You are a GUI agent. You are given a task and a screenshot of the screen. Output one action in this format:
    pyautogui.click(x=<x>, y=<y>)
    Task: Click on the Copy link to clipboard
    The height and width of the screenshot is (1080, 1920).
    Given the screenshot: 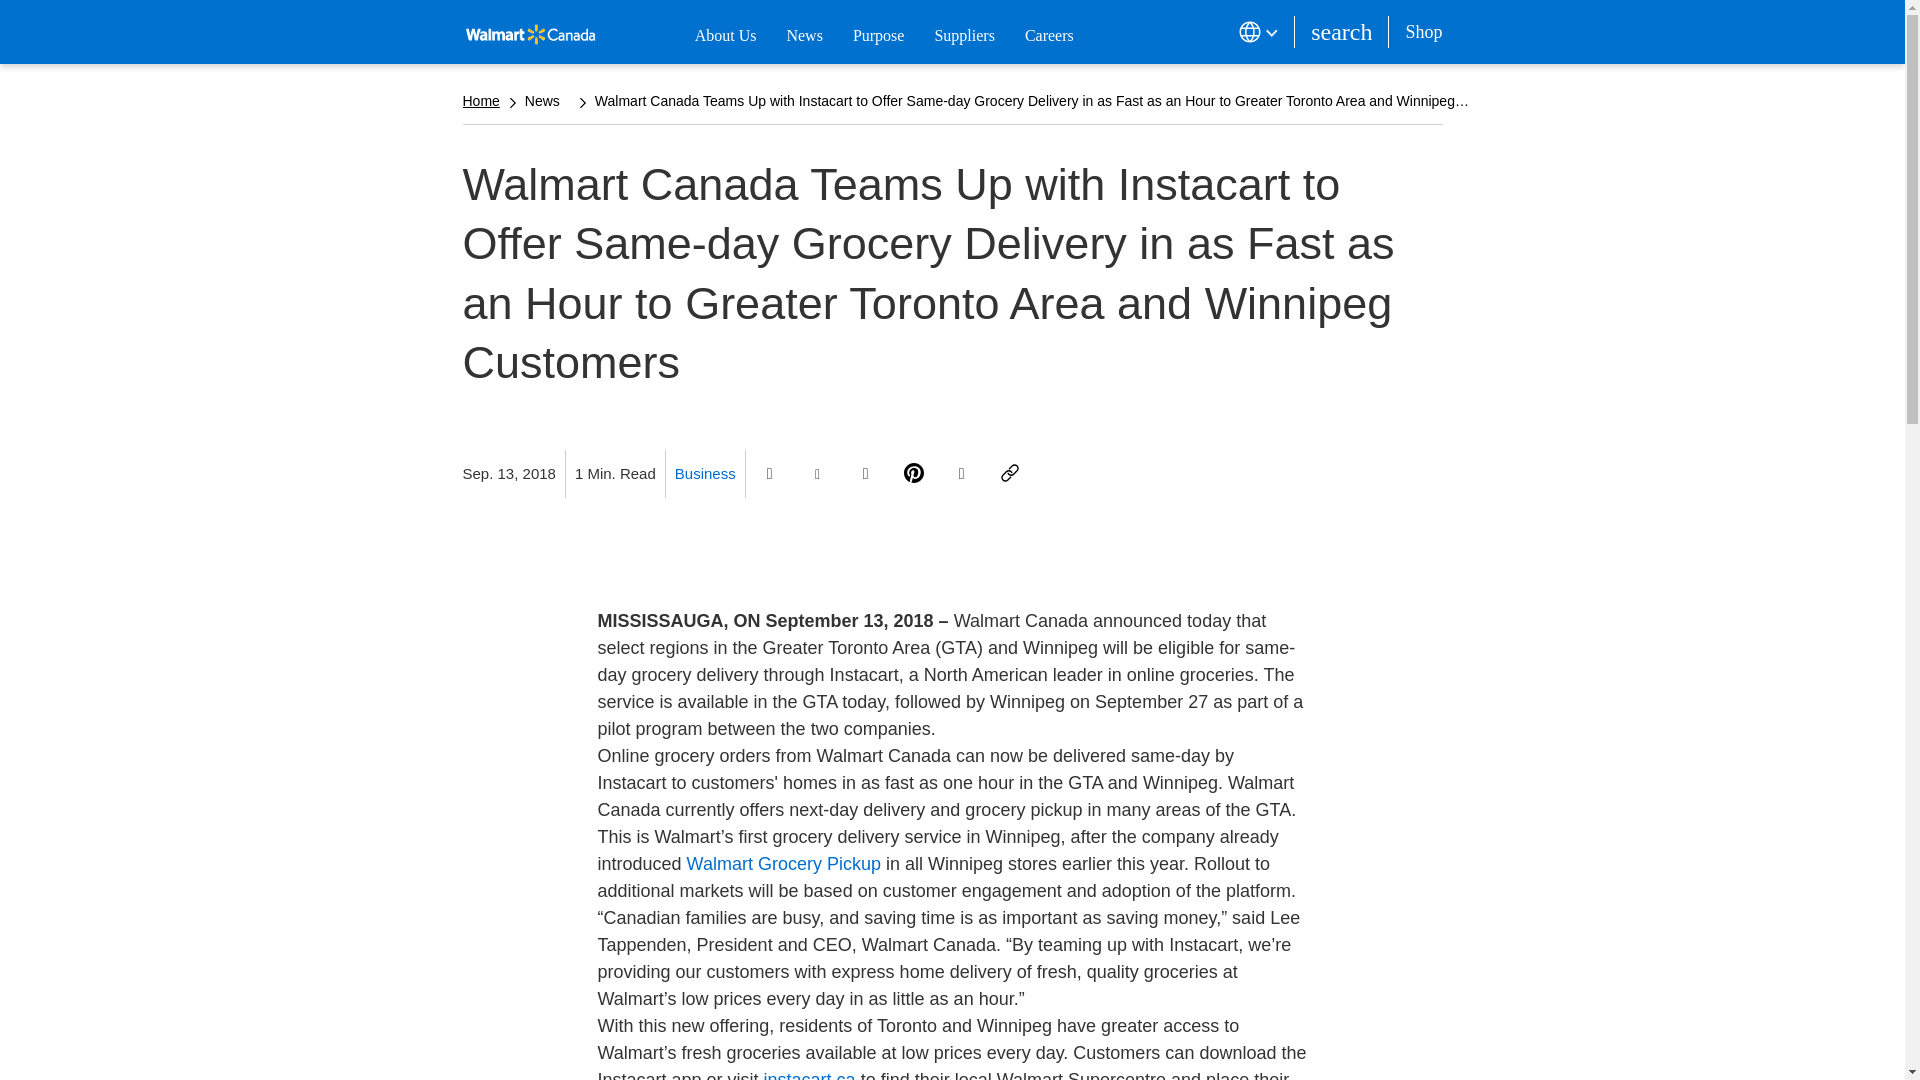 What is the action you would take?
    pyautogui.click(x=1010, y=474)
    